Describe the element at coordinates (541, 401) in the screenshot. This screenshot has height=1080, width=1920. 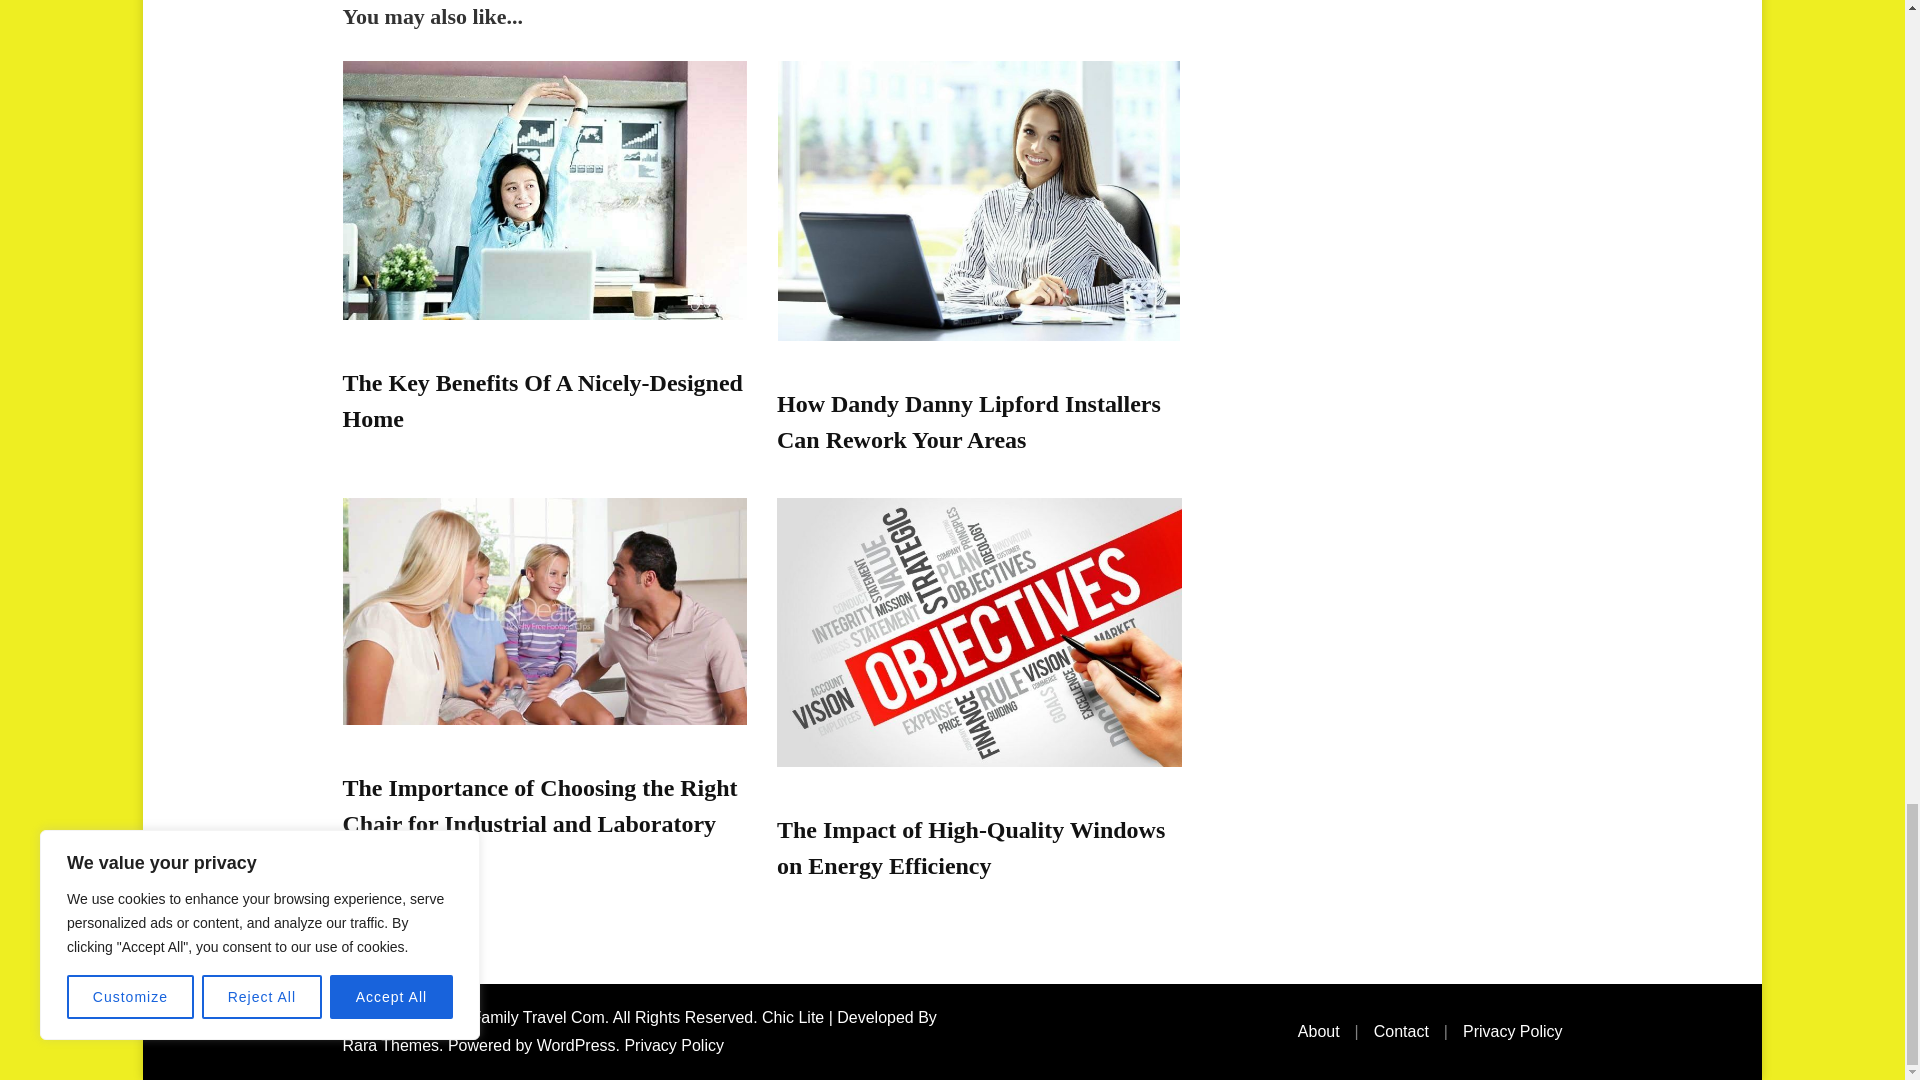
I see `The Key Benefits Of A Nicely-Designed Home` at that location.